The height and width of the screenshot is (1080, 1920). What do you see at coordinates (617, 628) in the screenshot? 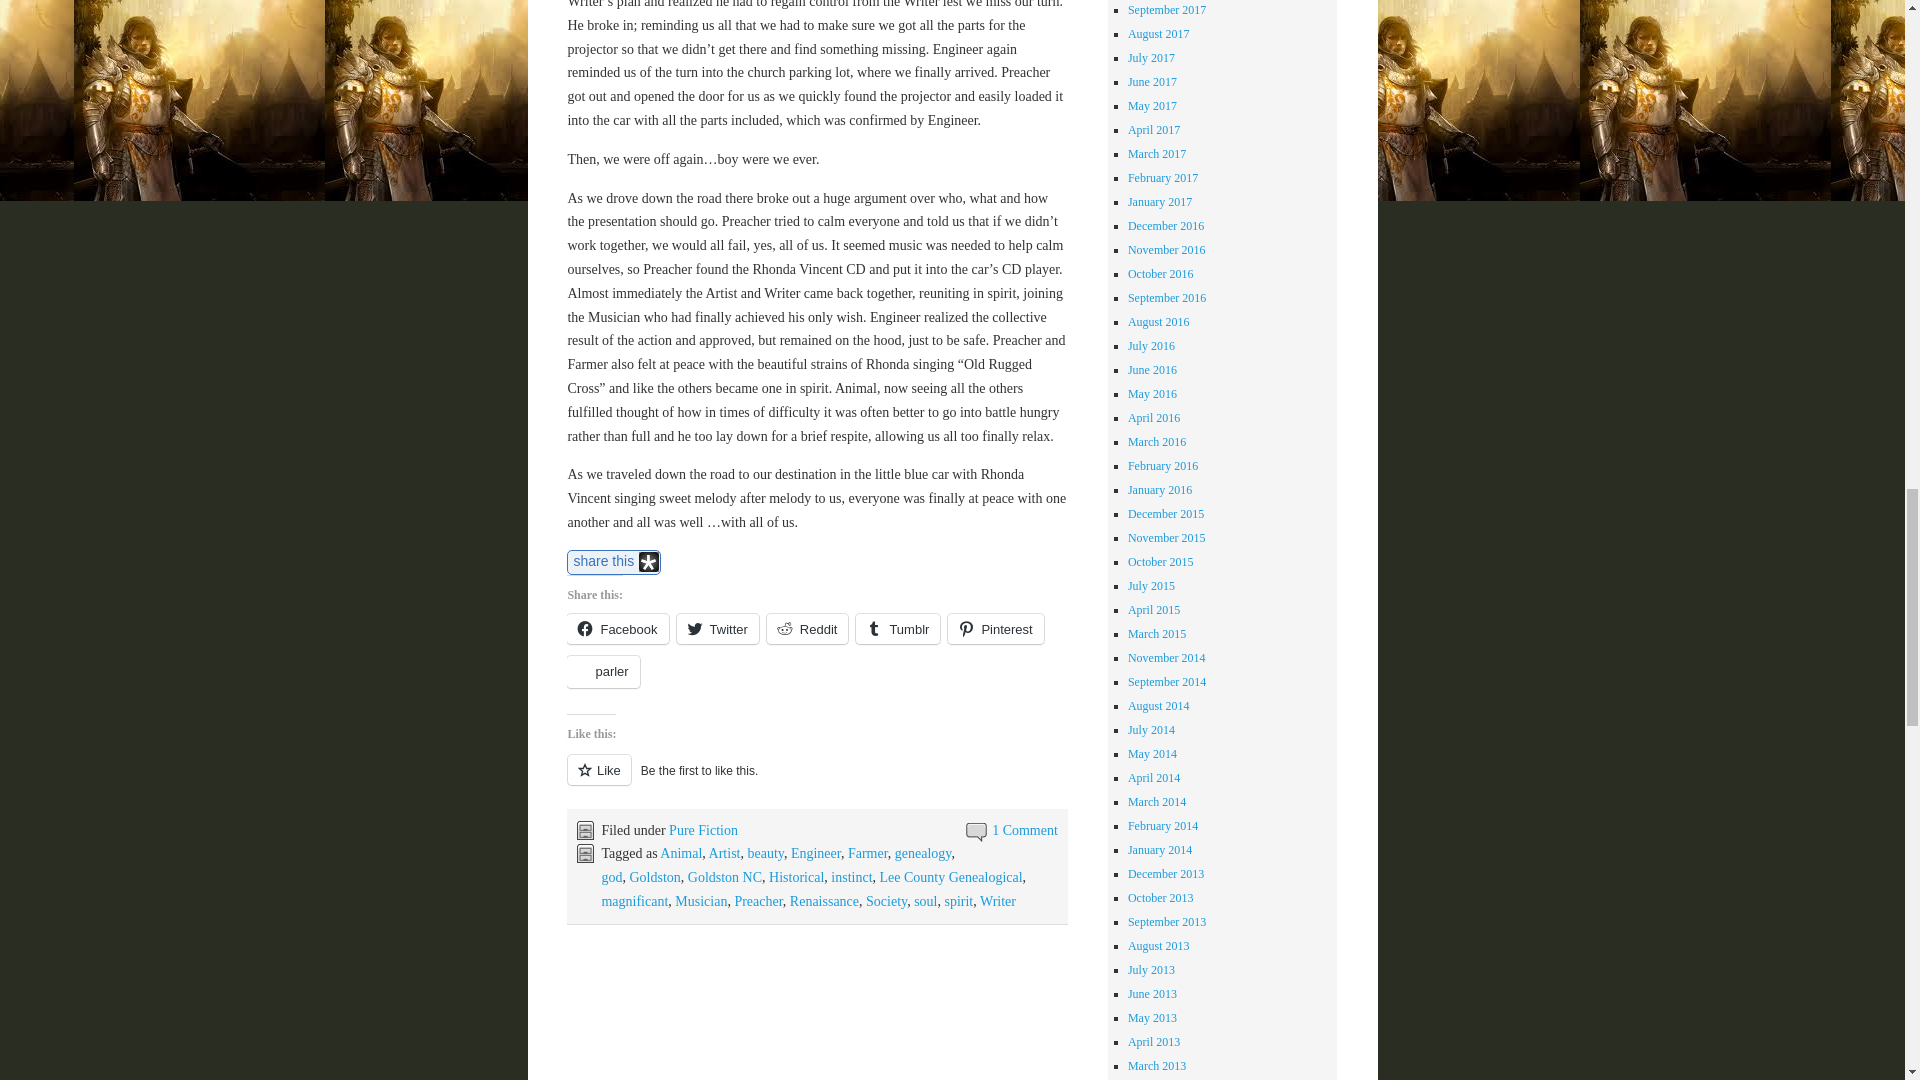
I see `Facebook` at bounding box center [617, 628].